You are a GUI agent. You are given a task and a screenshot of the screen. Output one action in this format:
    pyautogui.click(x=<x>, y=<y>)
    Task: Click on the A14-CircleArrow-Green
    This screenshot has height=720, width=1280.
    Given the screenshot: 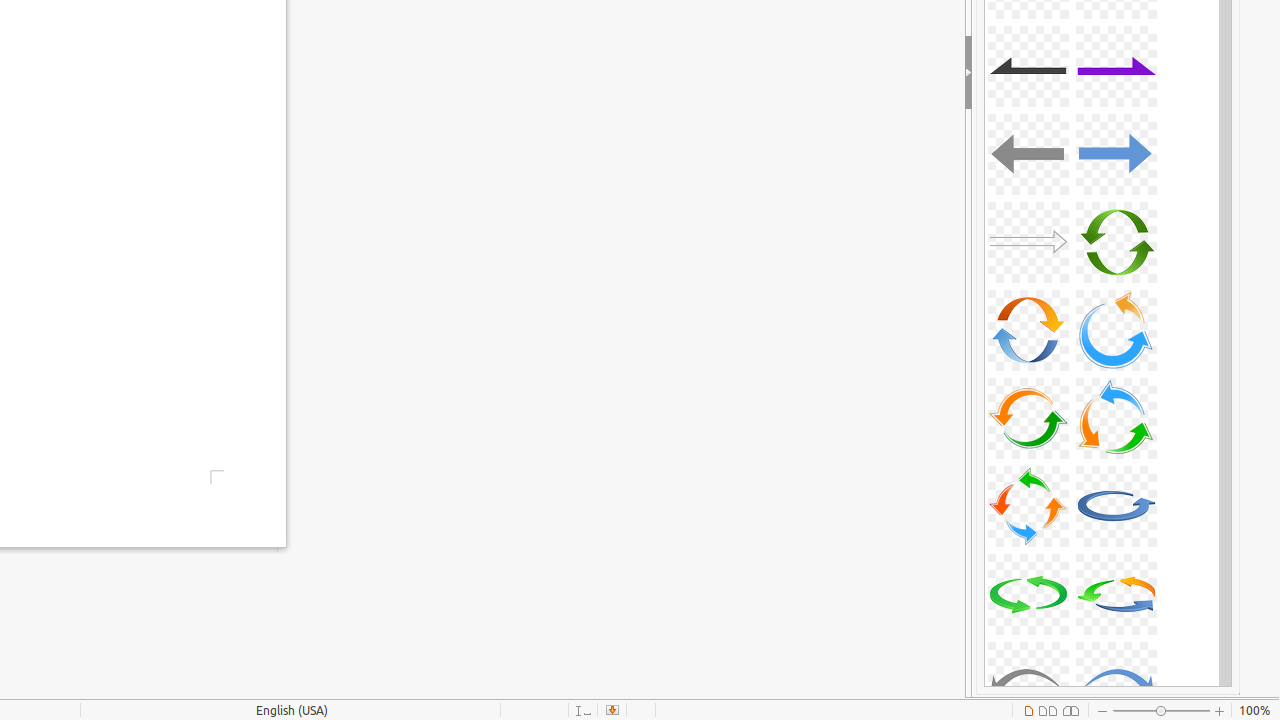 What is the action you would take?
    pyautogui.click(x=1116, y=242)
    